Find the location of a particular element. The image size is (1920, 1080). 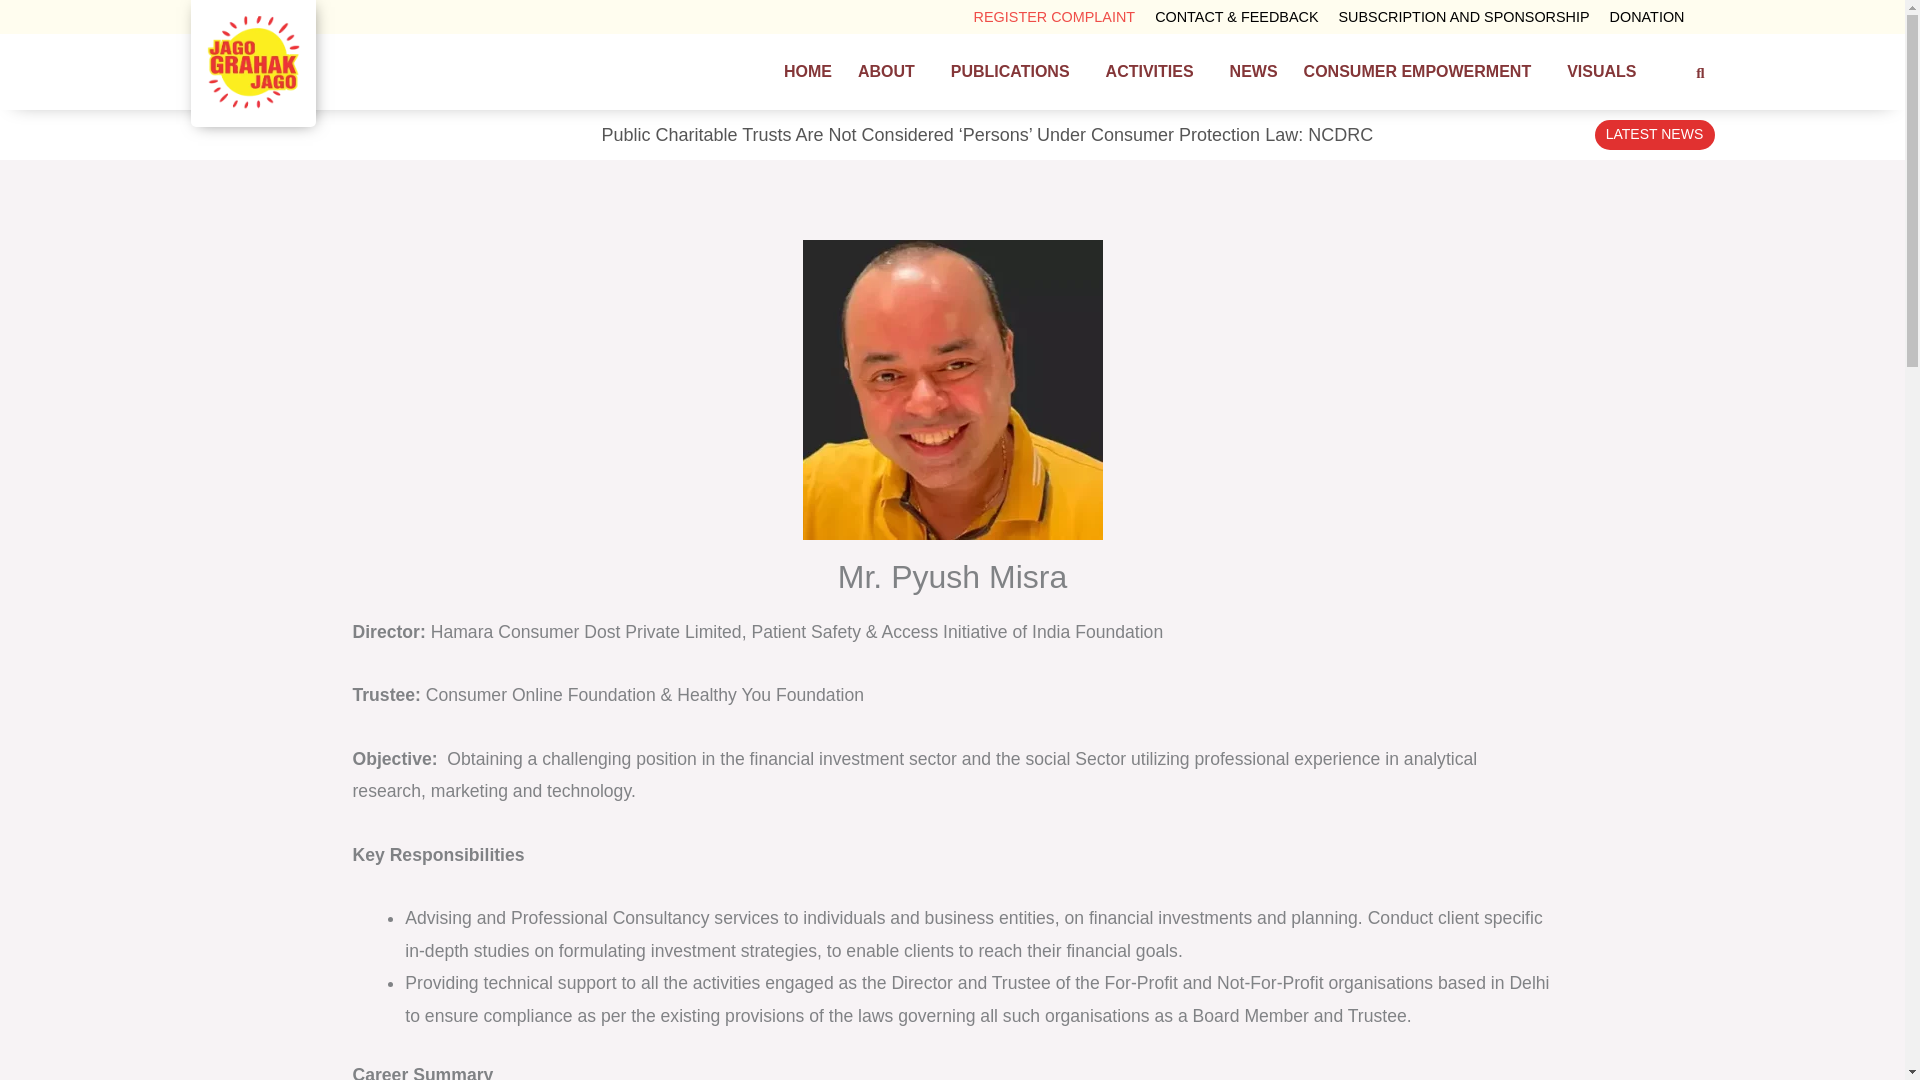

HOME is located at coordinates (808, 72).